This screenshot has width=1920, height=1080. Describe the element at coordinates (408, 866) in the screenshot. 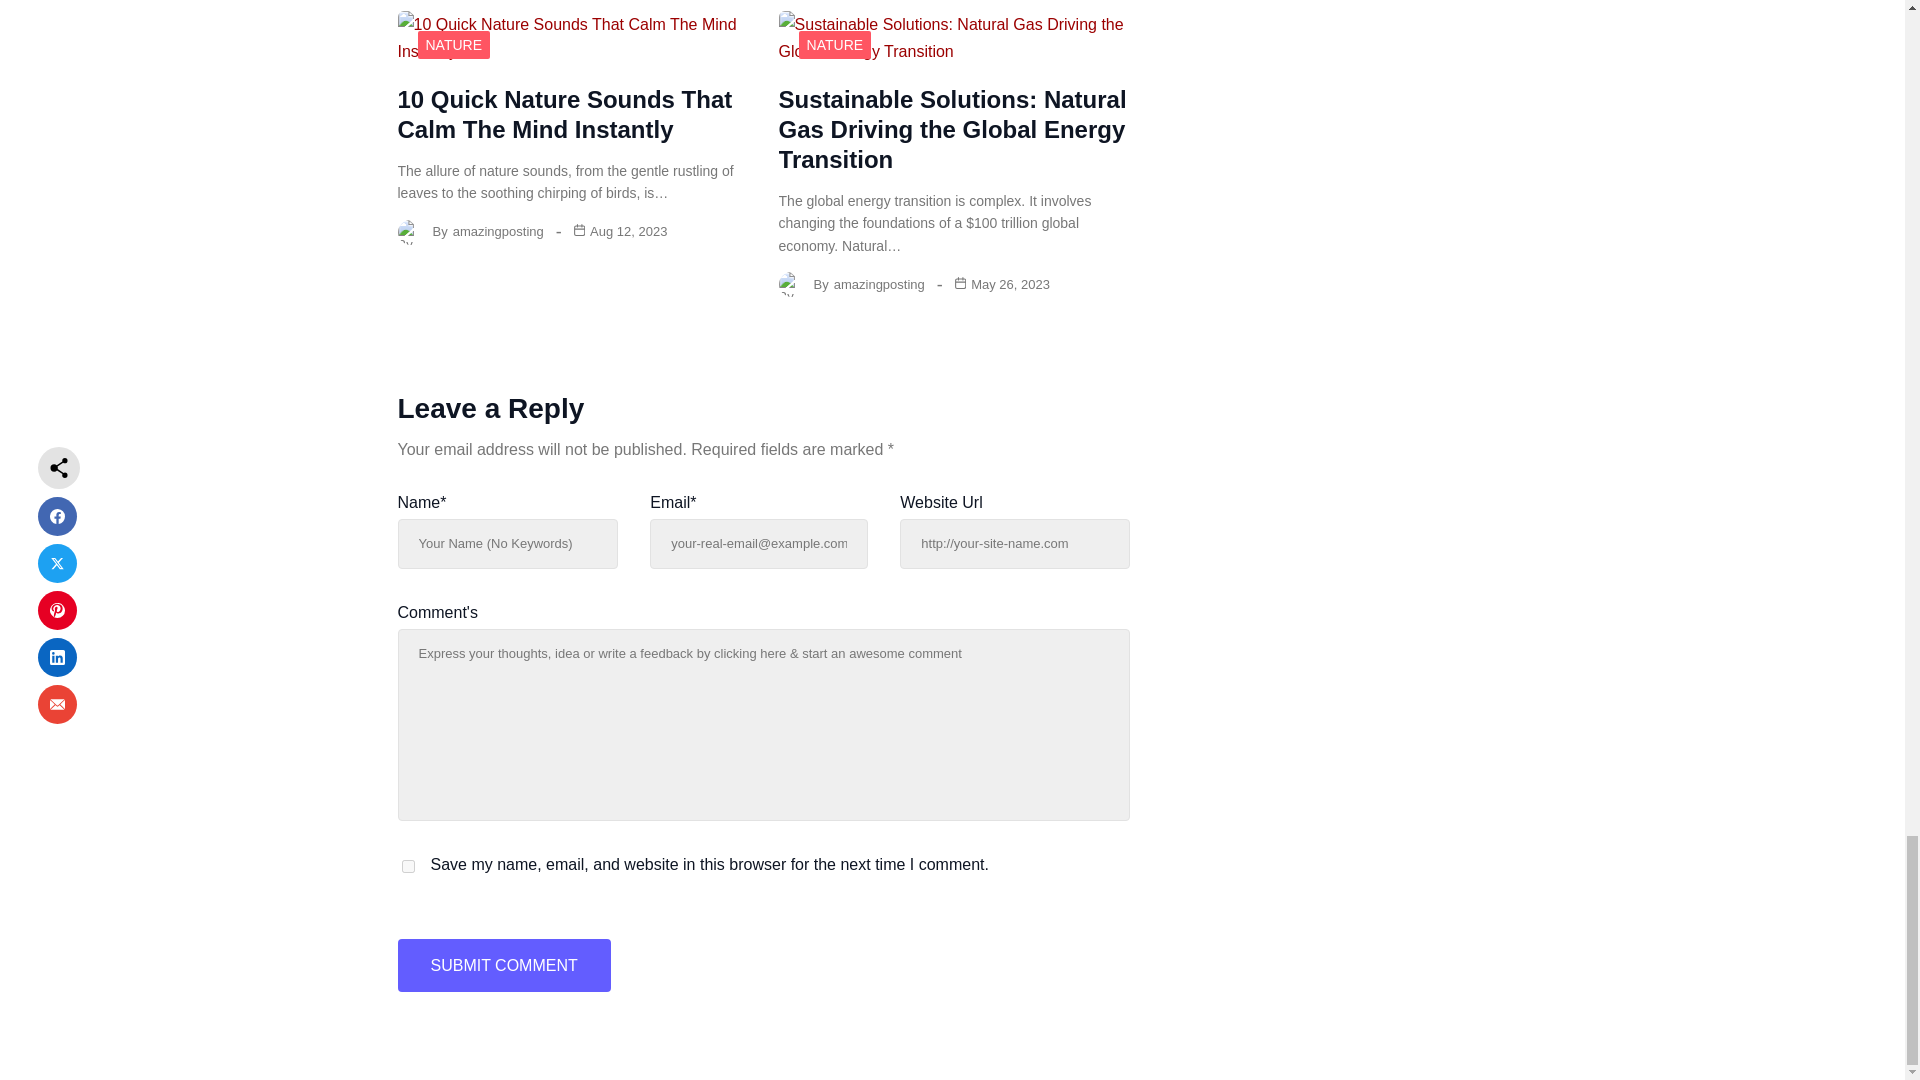

I see `yes` at that location.